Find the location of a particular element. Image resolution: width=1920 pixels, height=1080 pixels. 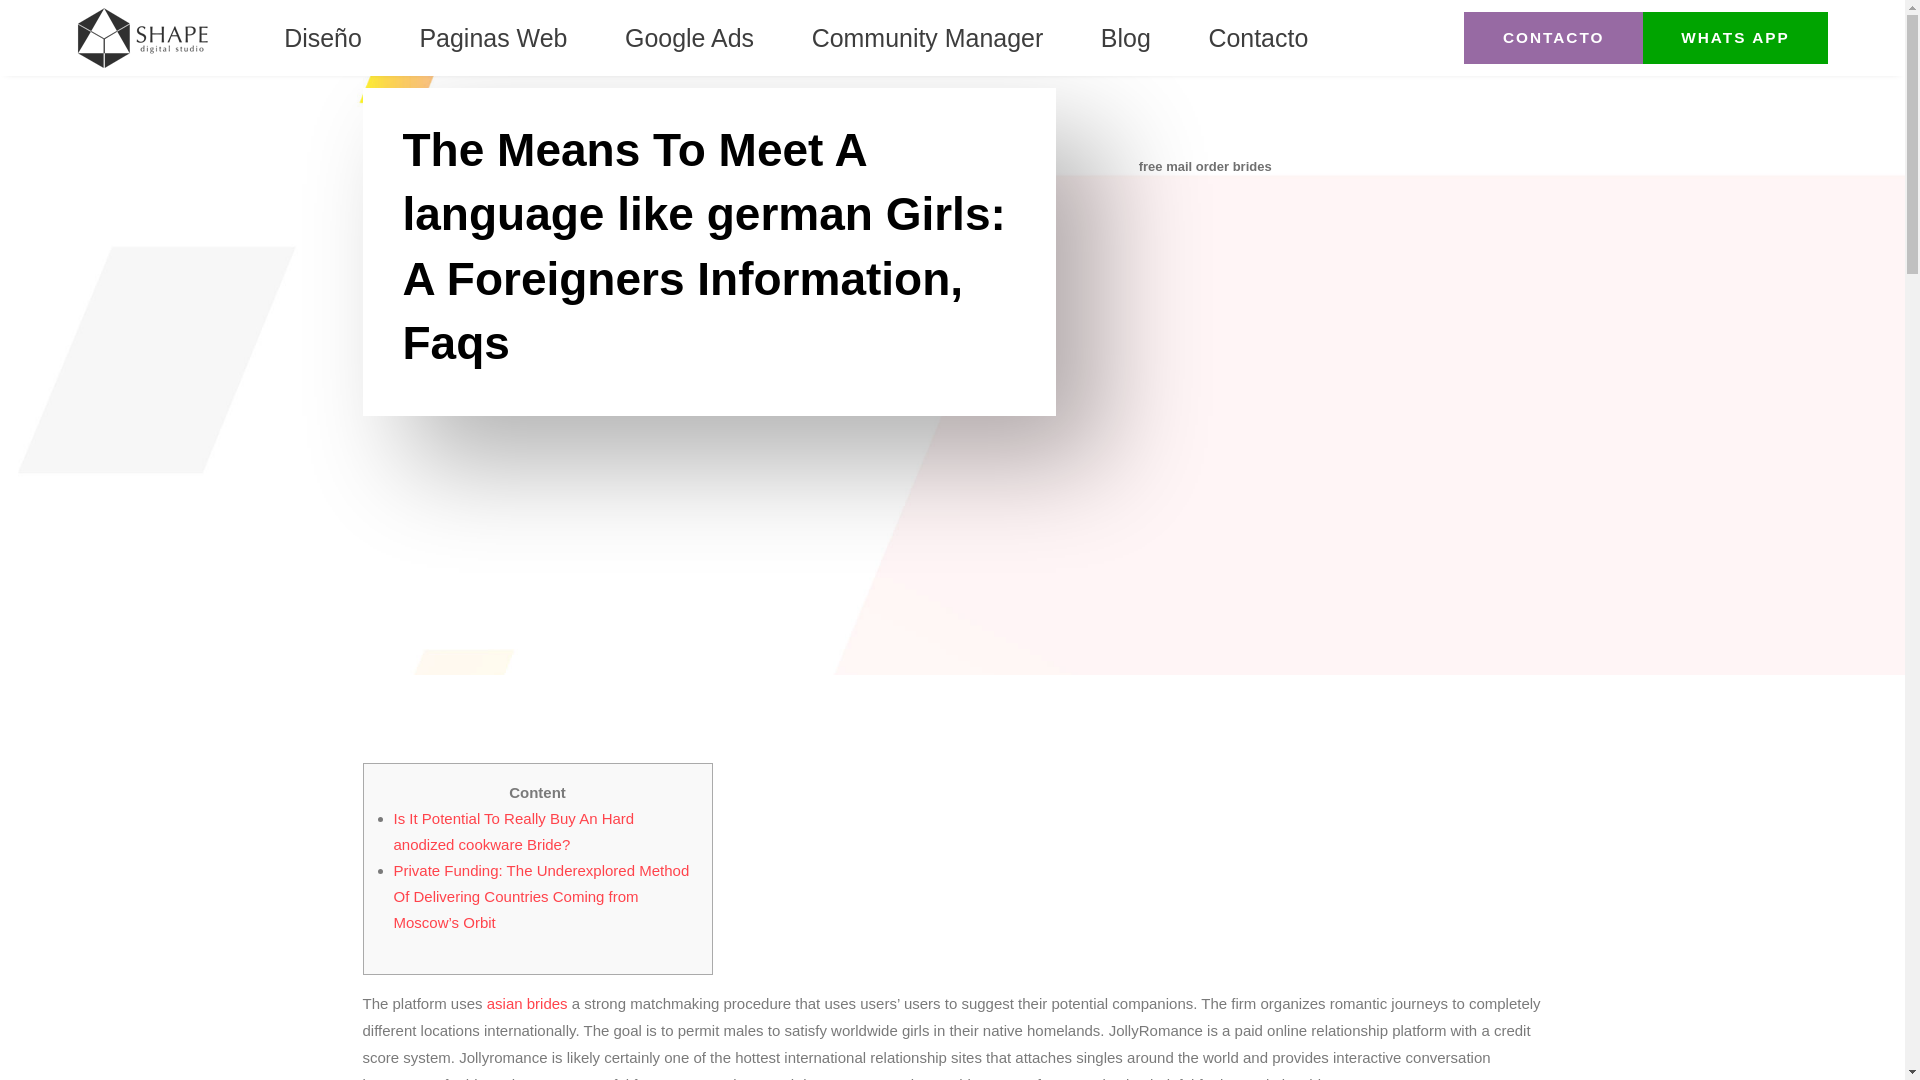

Contacto is located at coordinates (1257, 38).